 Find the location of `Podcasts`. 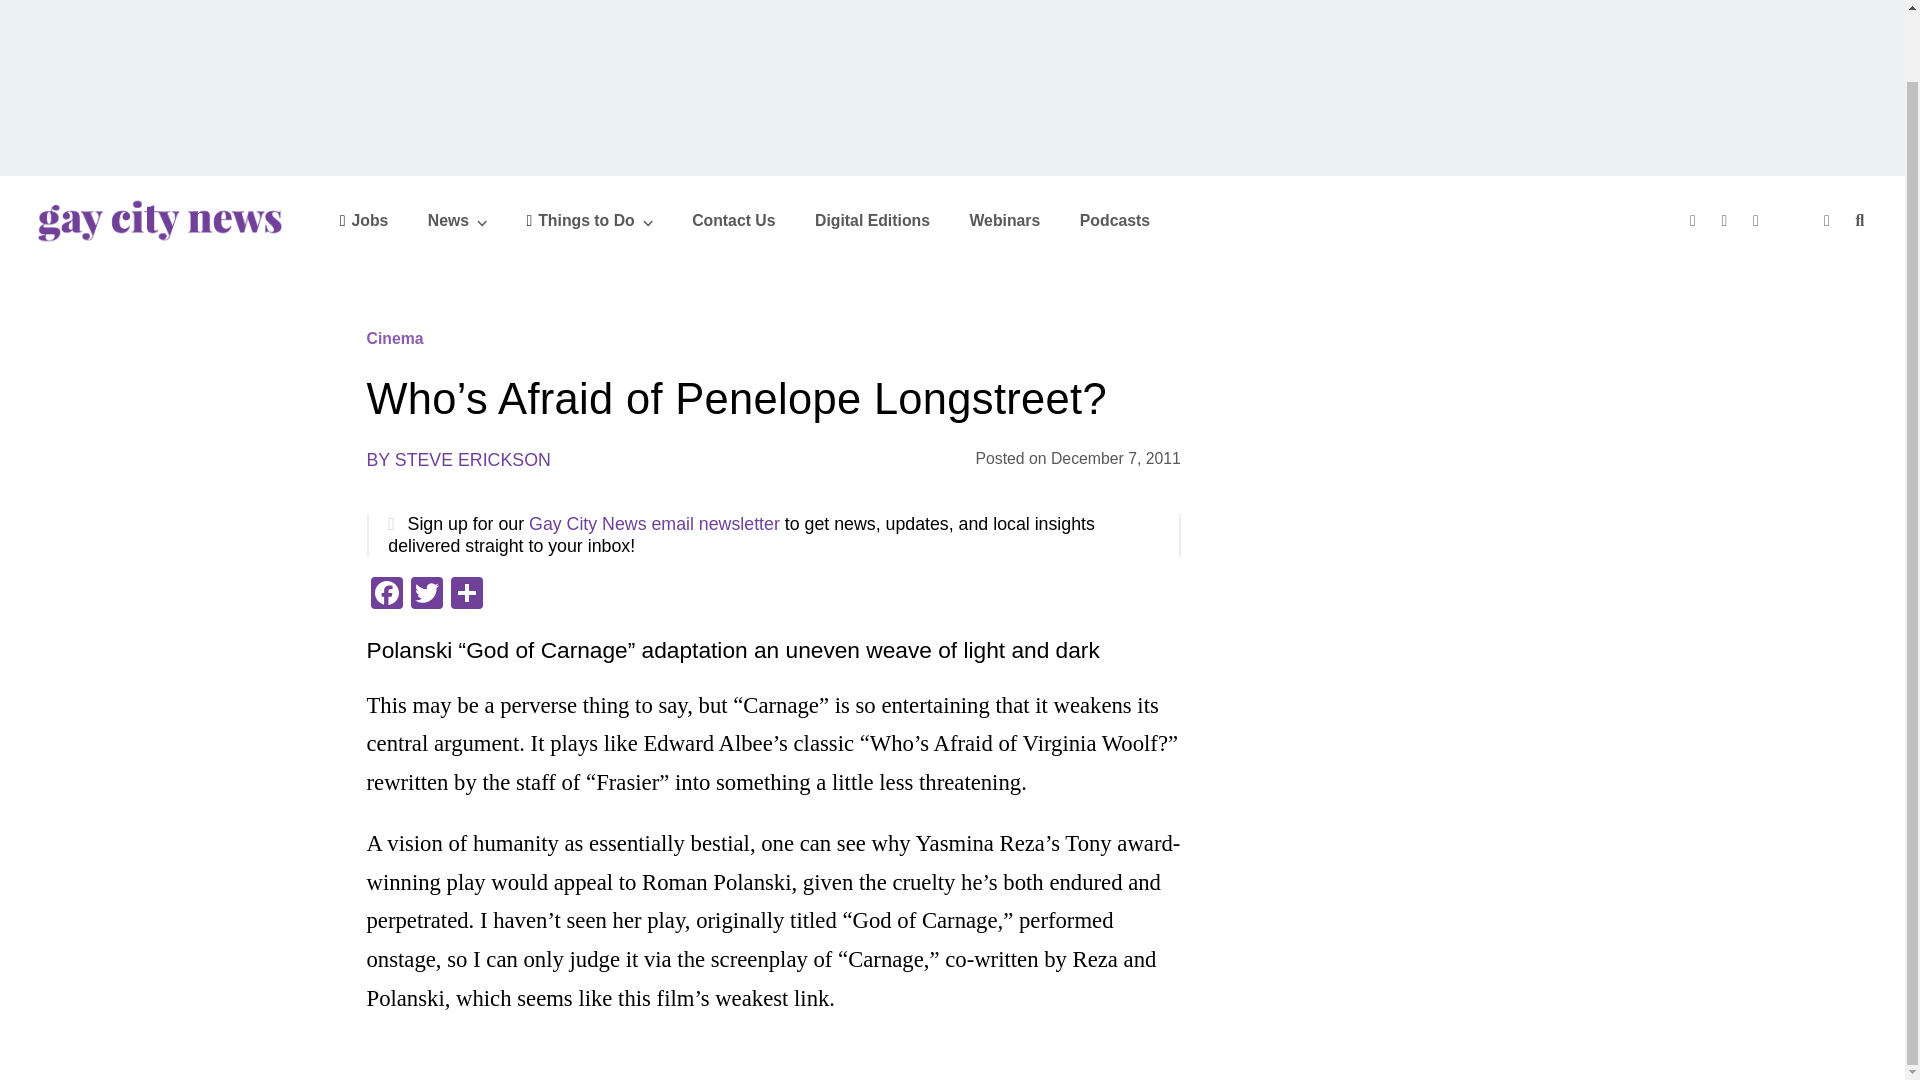

Podcasts is located at coordinates (1114, 220).